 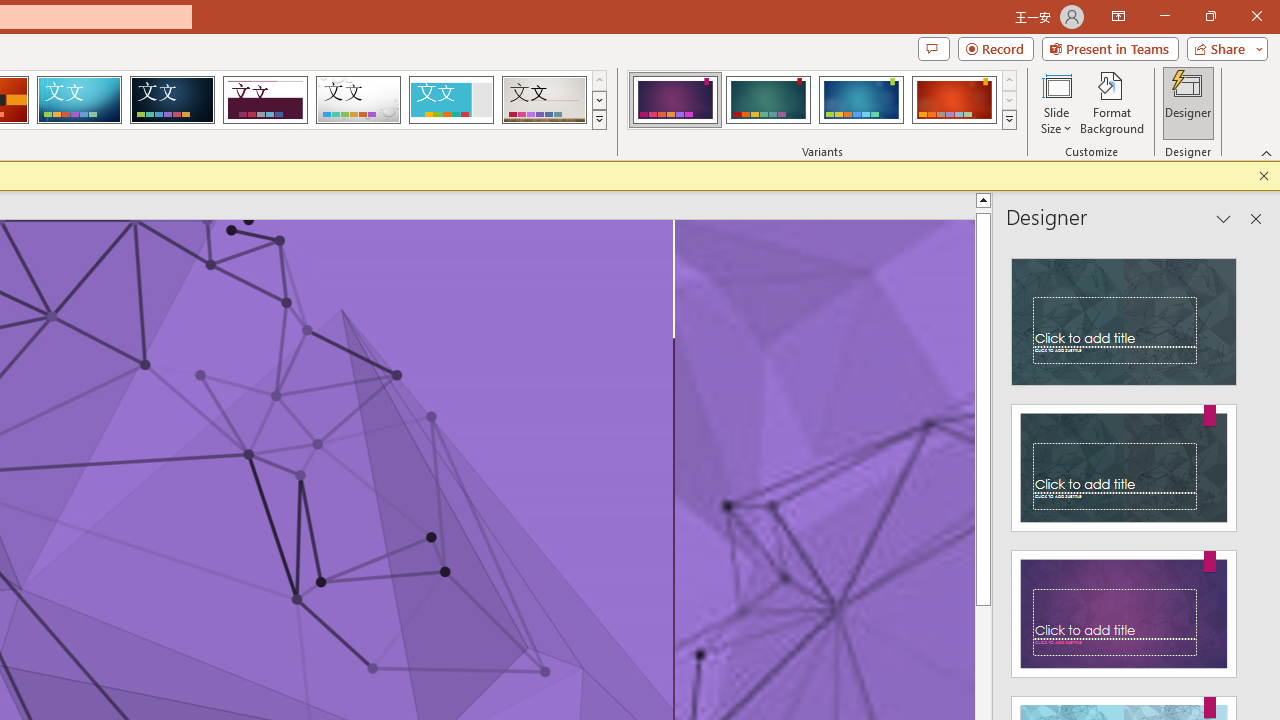 I want to click on Slide Size, so click(x=1056, y=102).